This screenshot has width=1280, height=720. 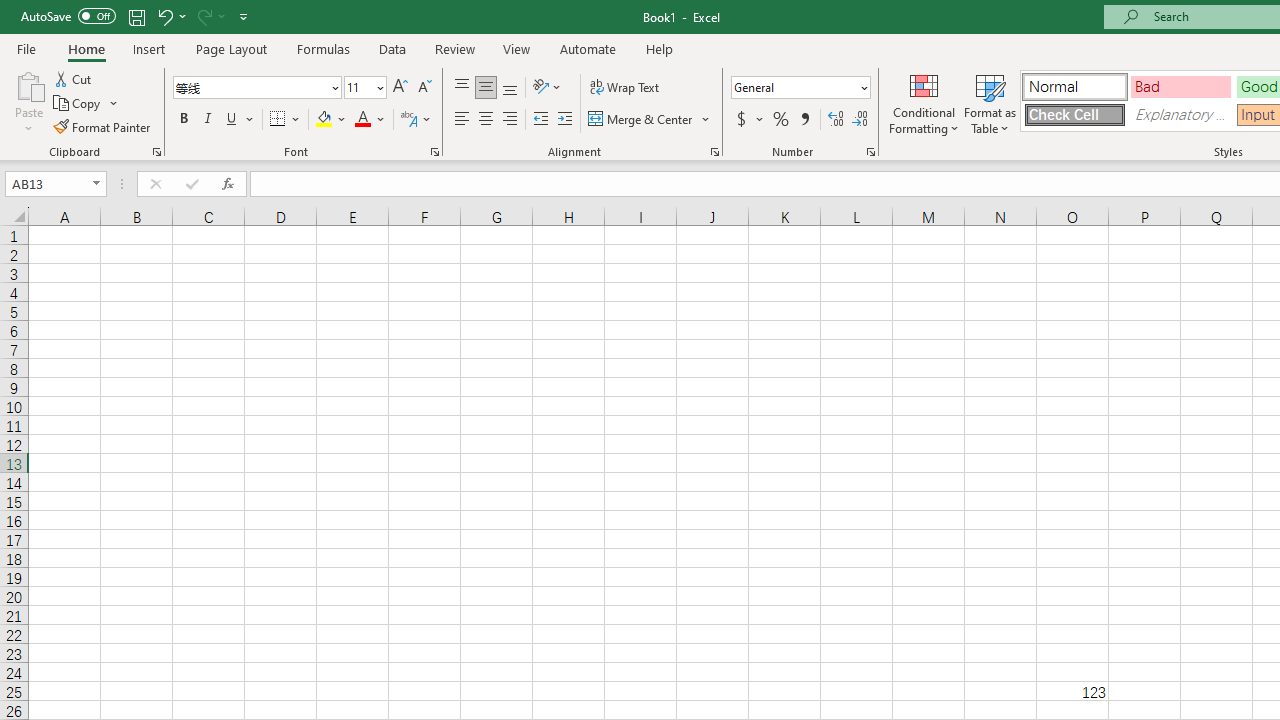 What do you see at coordinates (408, 120) in the screenshot?
I see `Show Phonetic Field` at bounding box center [408, 120].